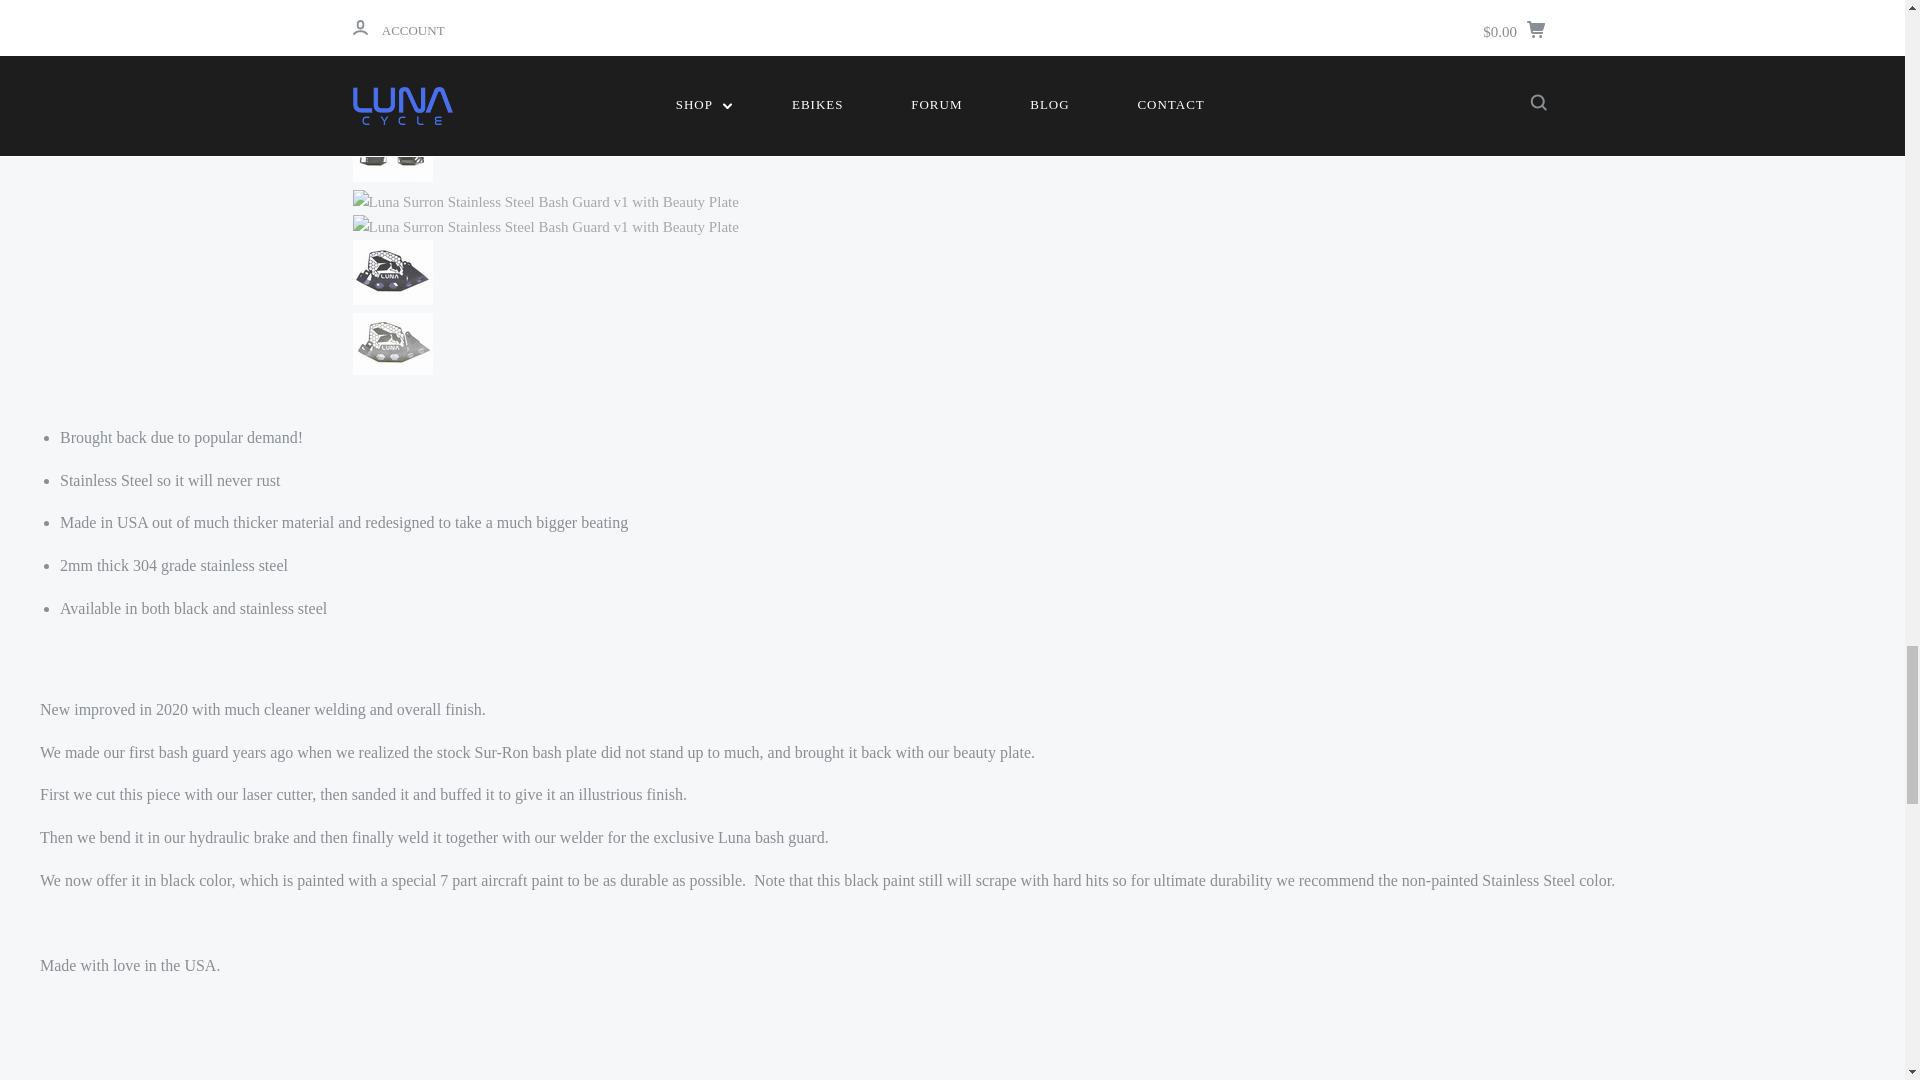  I want to click on Luna Surron Stainless Steel Bash Guard v1 with Beauty Plate, so click(392, 92).